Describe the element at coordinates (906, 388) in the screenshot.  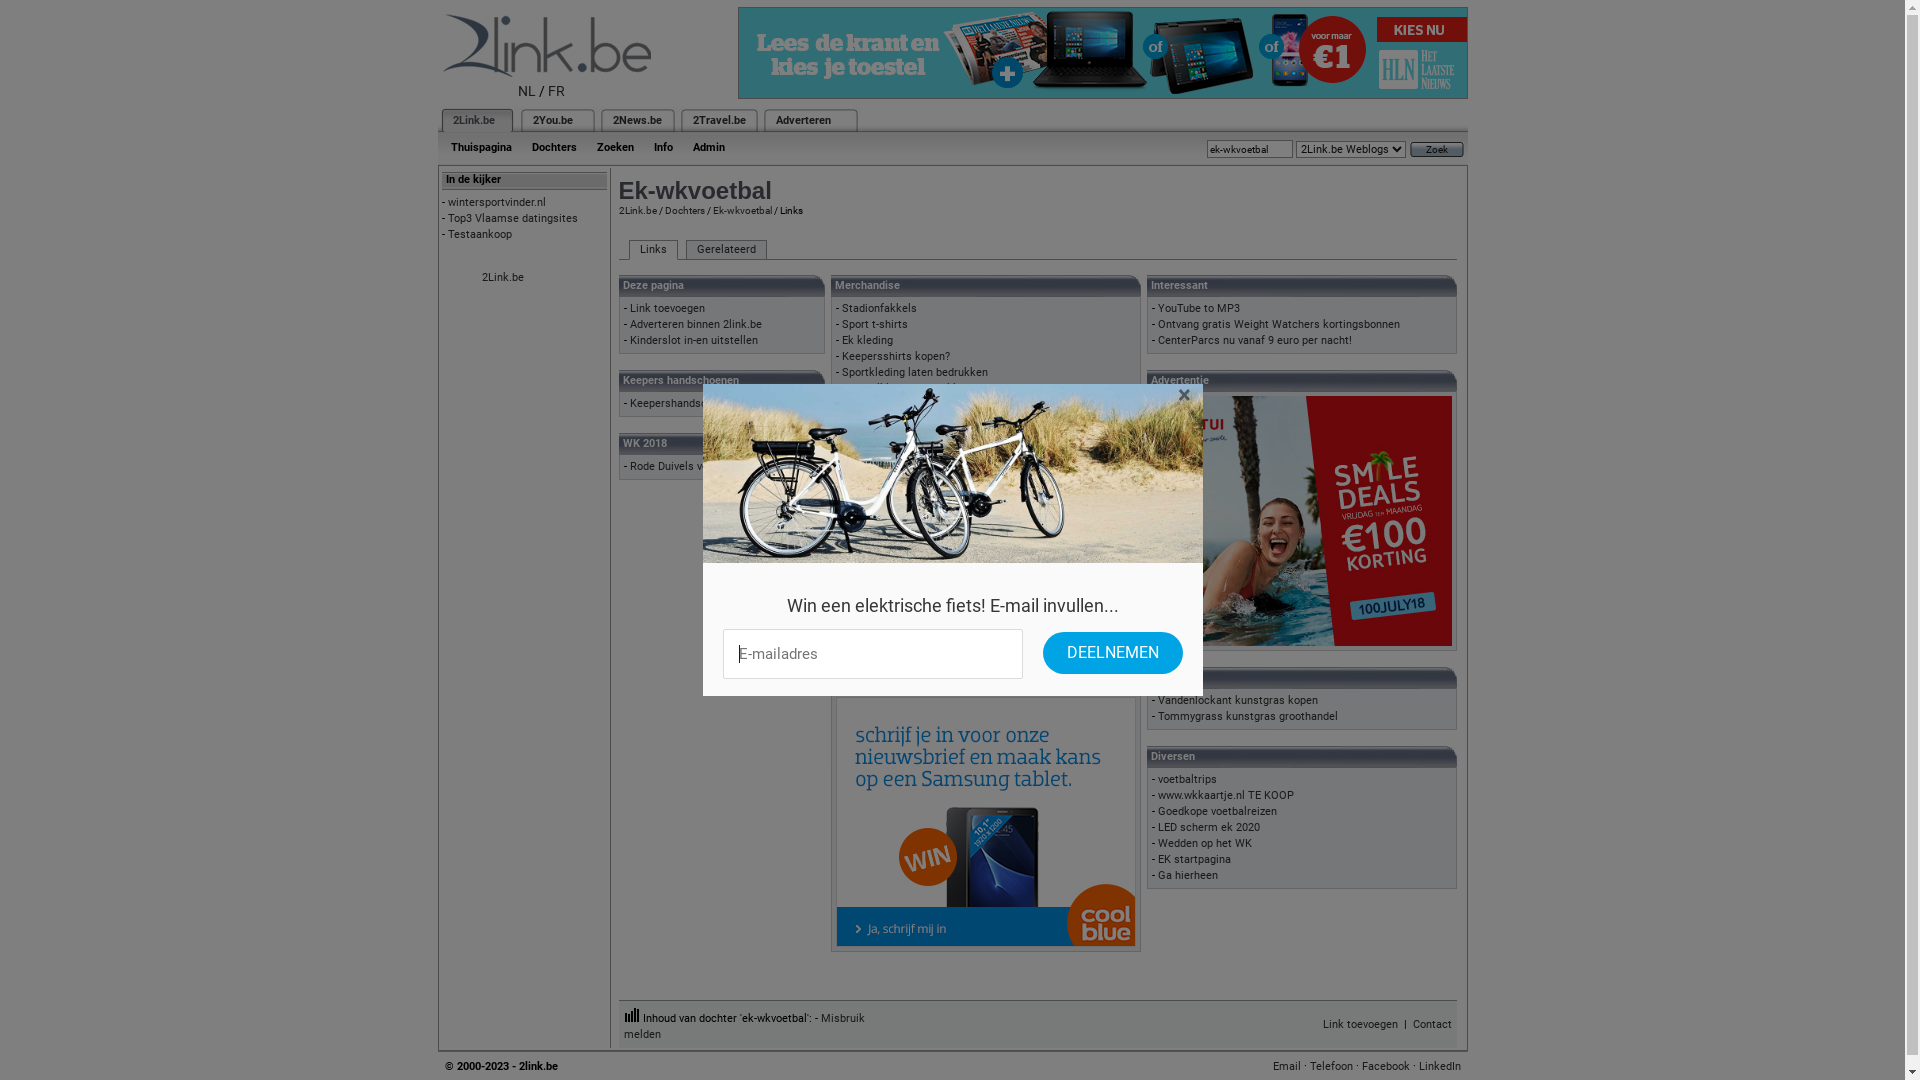
I see `Voetbalkleding bedrukken` at that location.